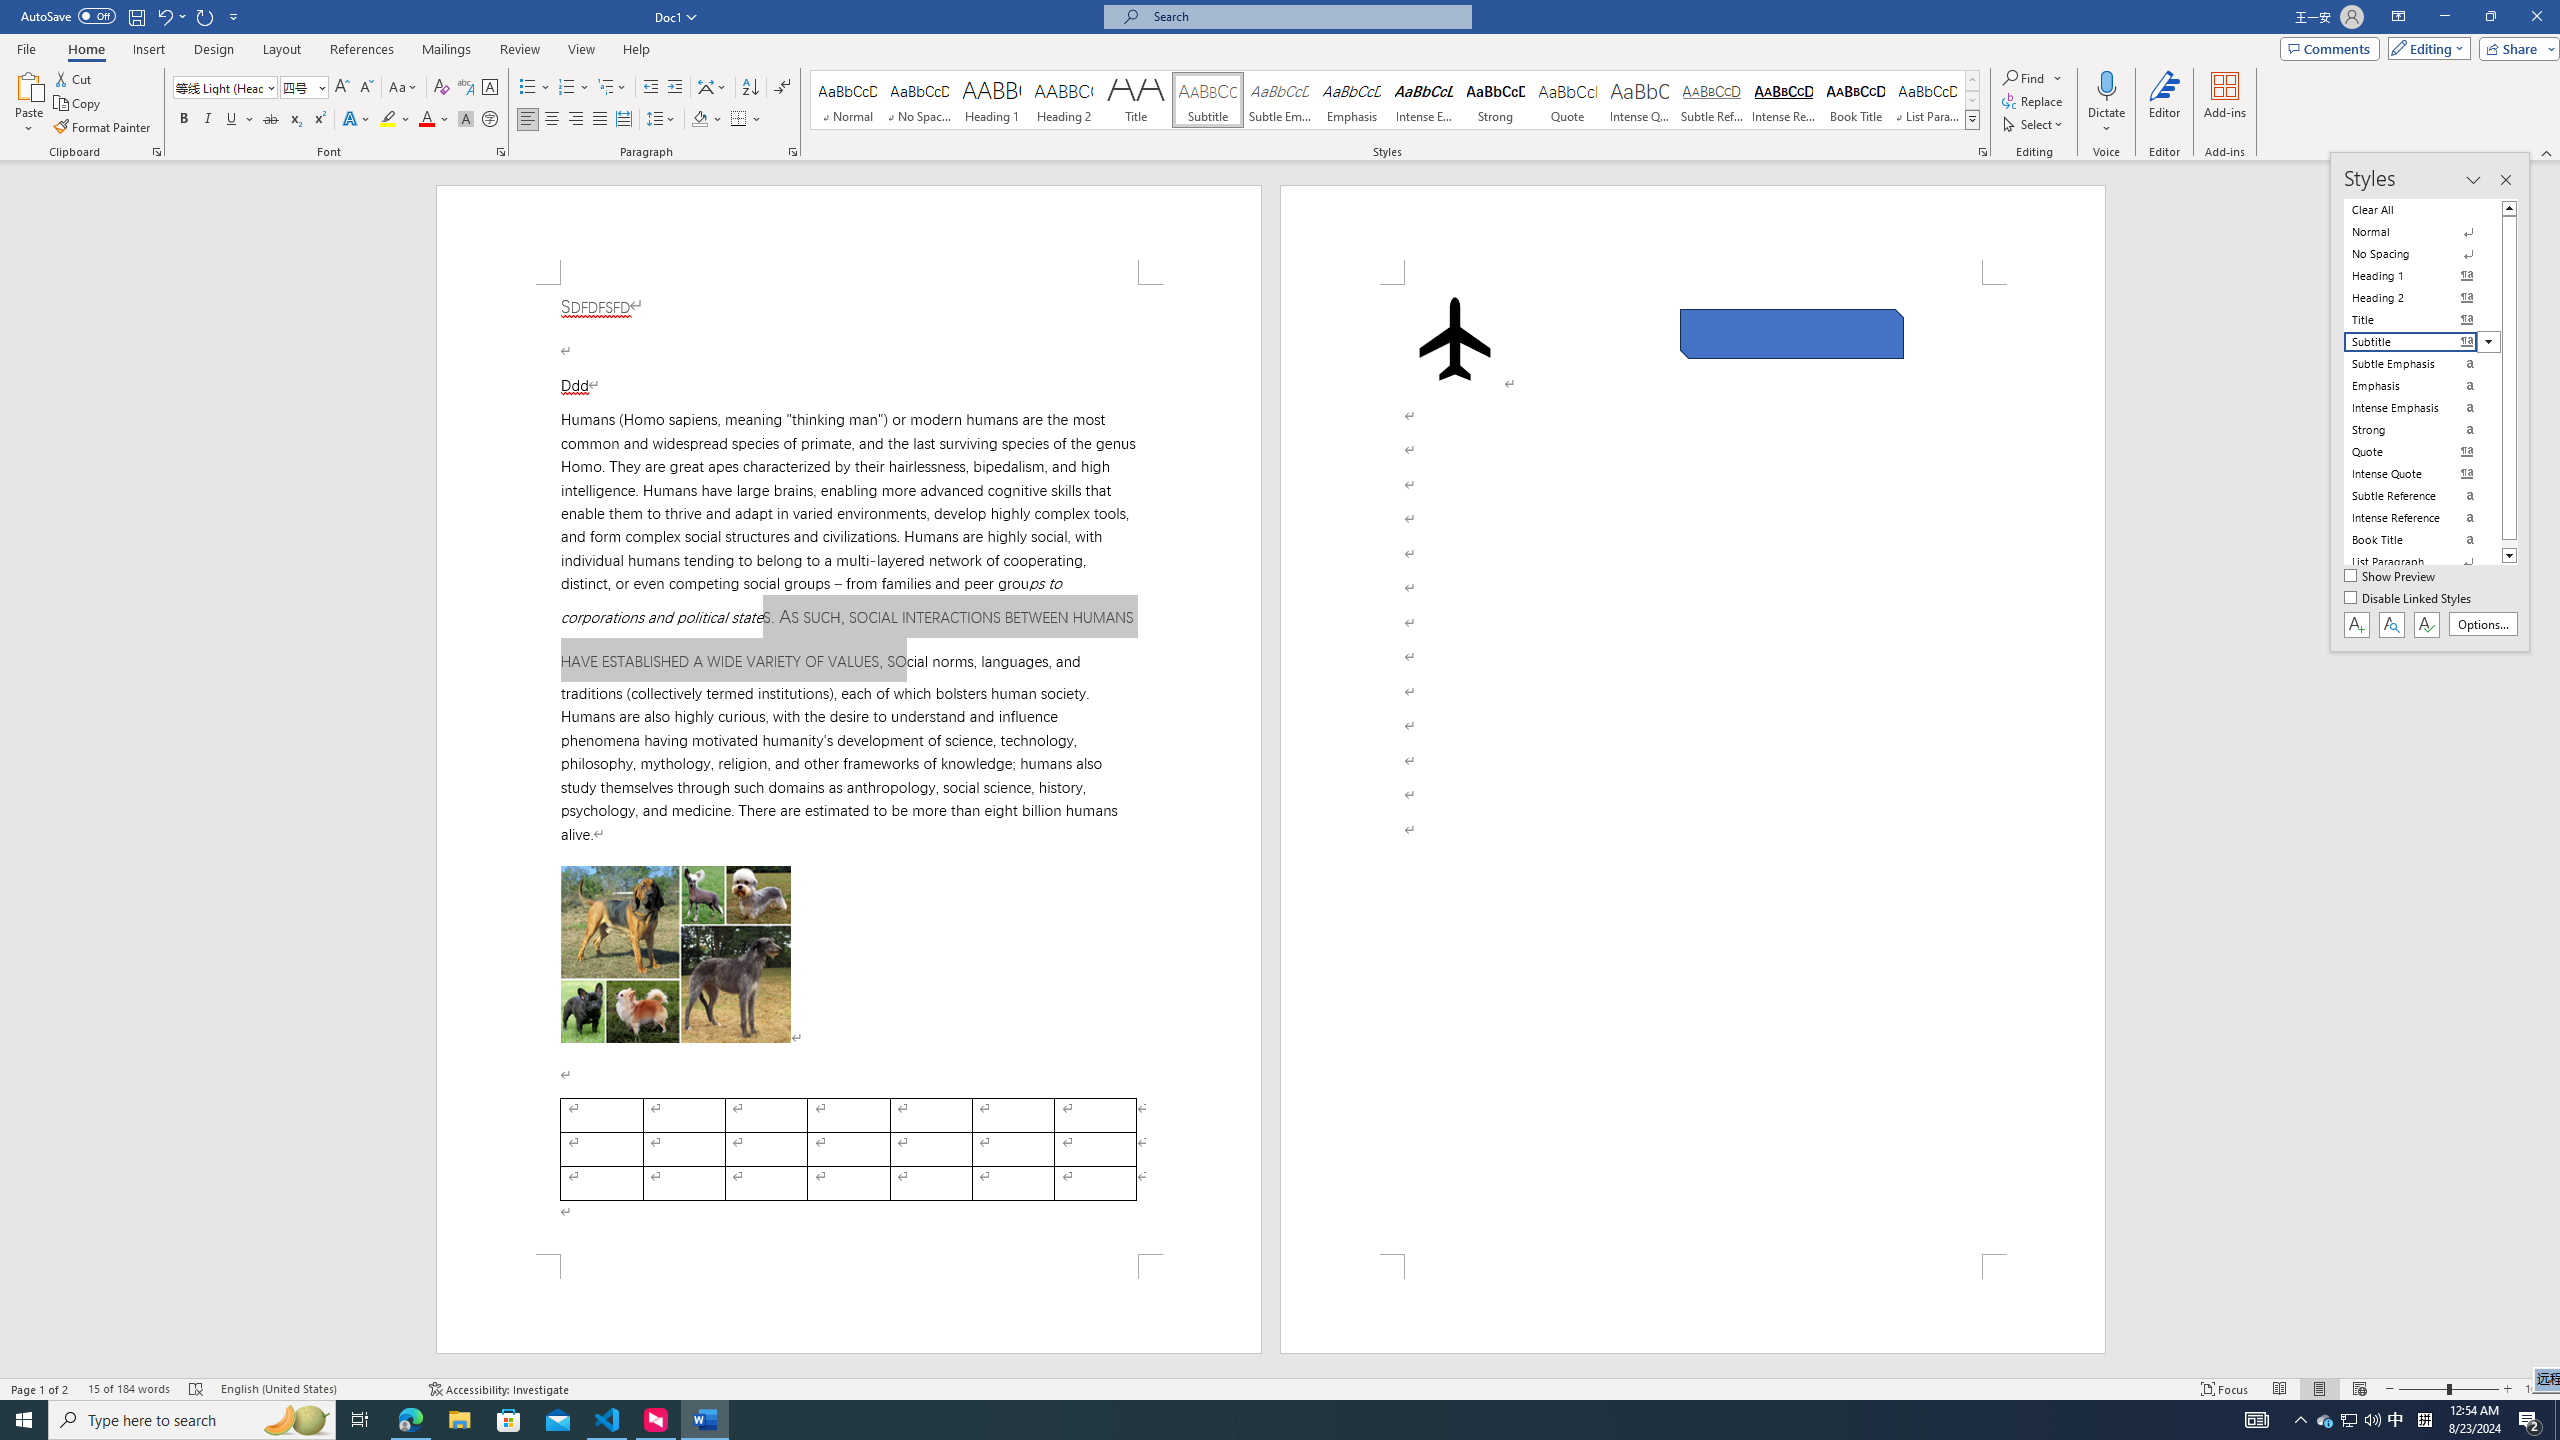 The image size is (2560, 1440). I want to click on Page Number Page 1 of 2, so click(40, 1389).